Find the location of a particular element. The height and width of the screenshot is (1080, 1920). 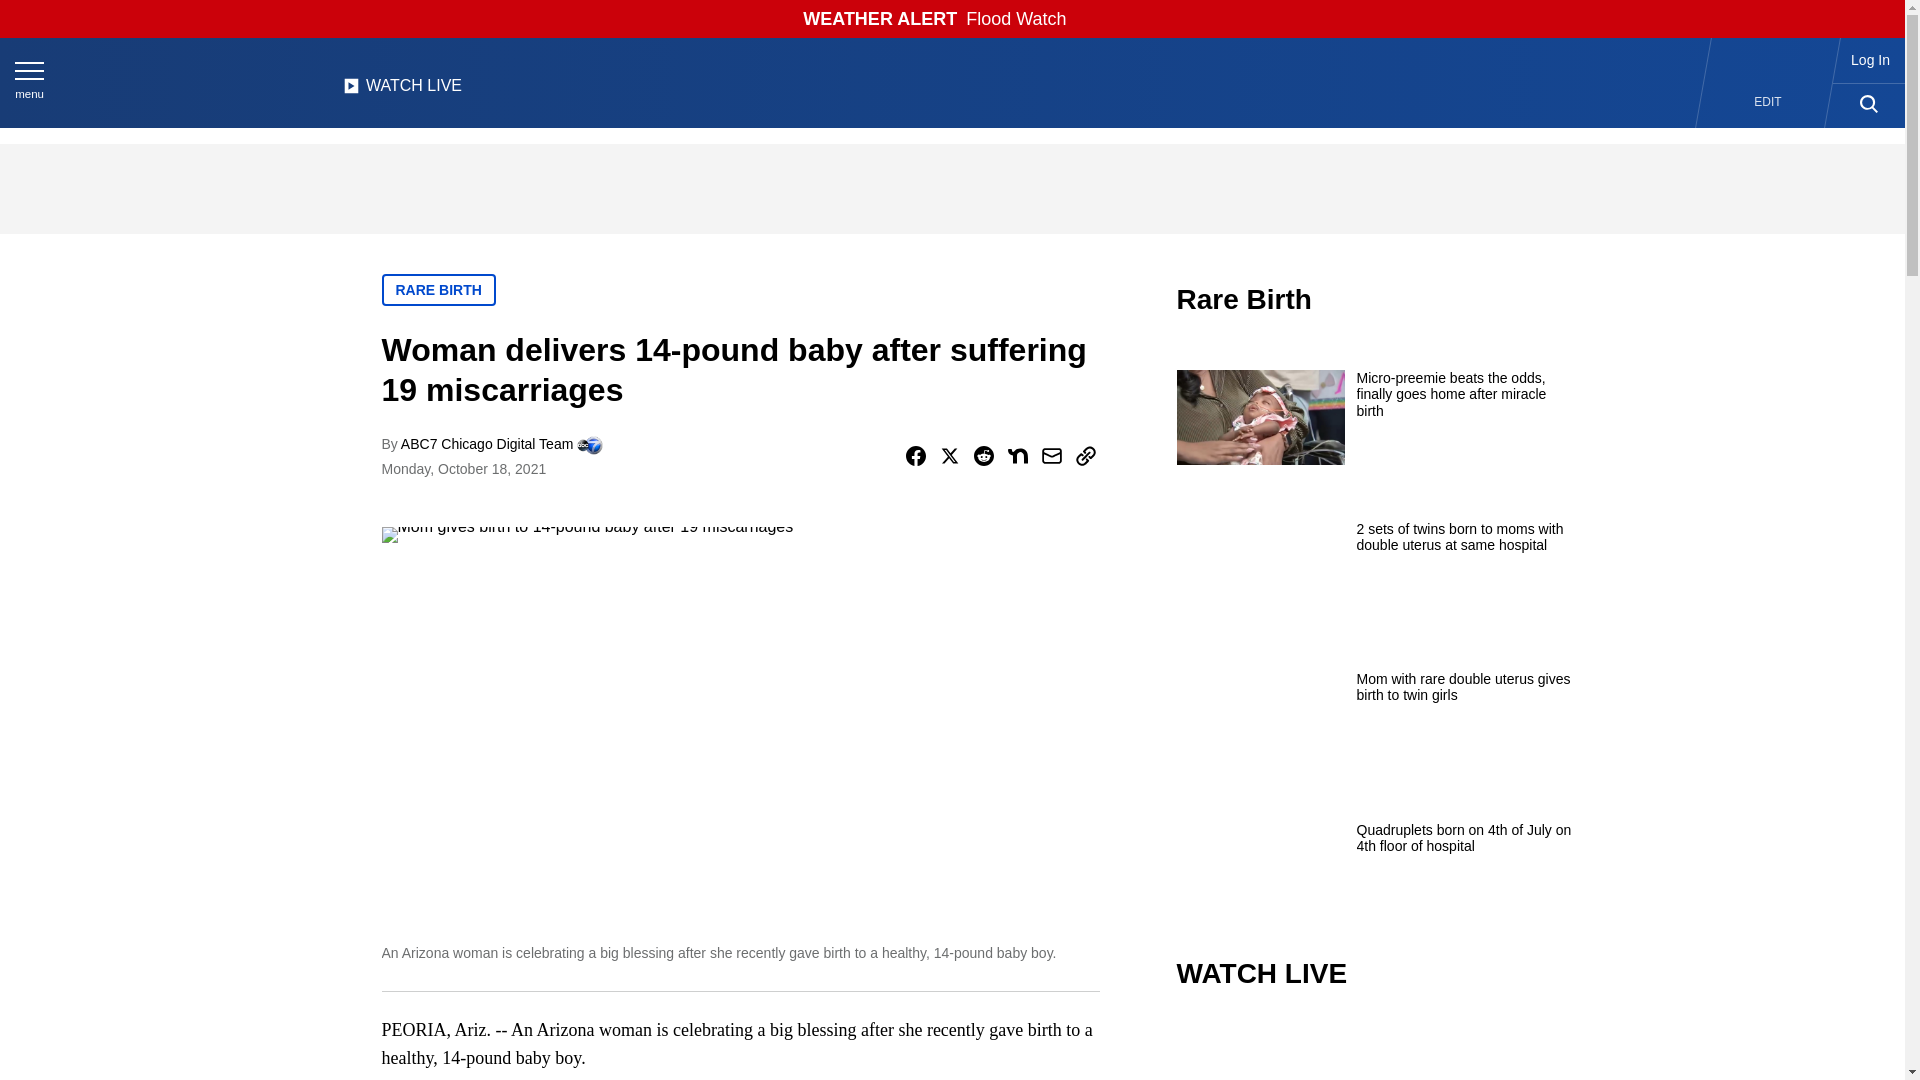

video.title is located at coordinates (1376, 1050).